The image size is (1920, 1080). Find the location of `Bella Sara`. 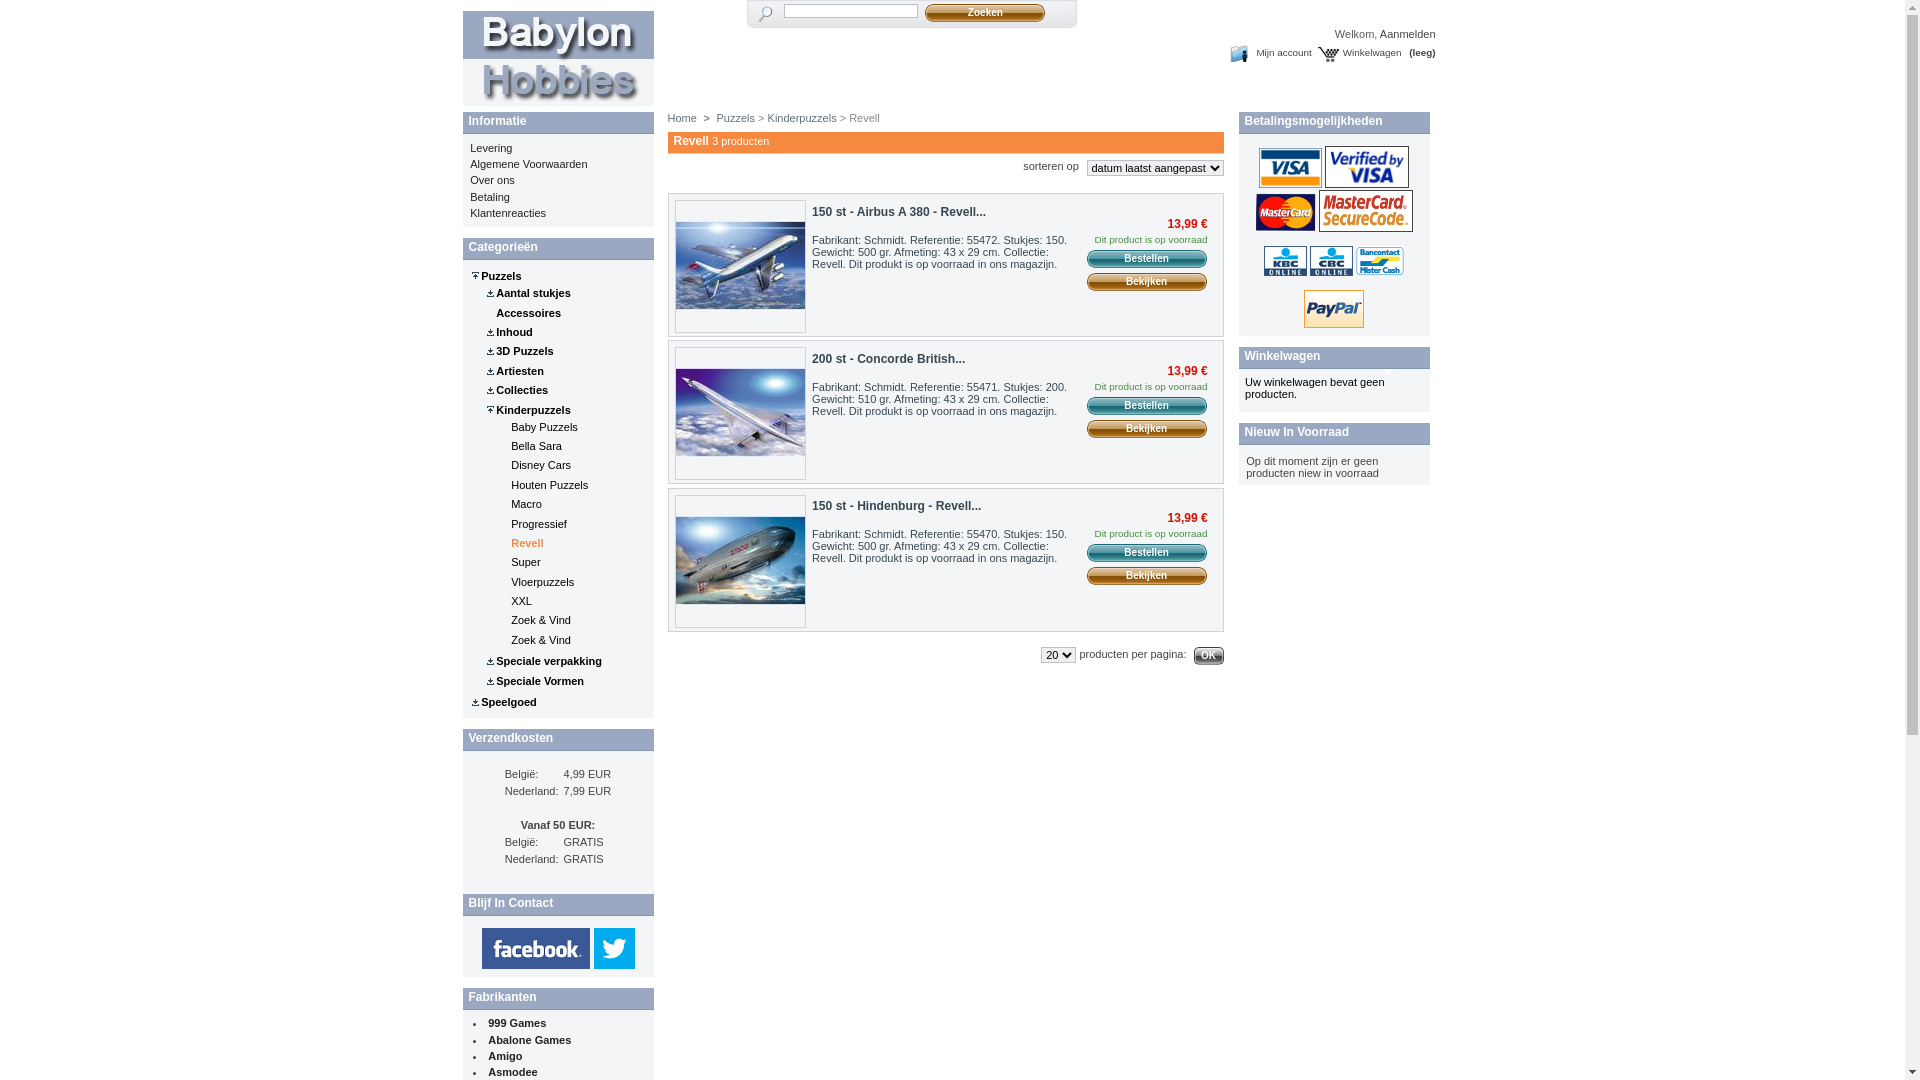

Bella Sara is located at coordinates (536, 446).